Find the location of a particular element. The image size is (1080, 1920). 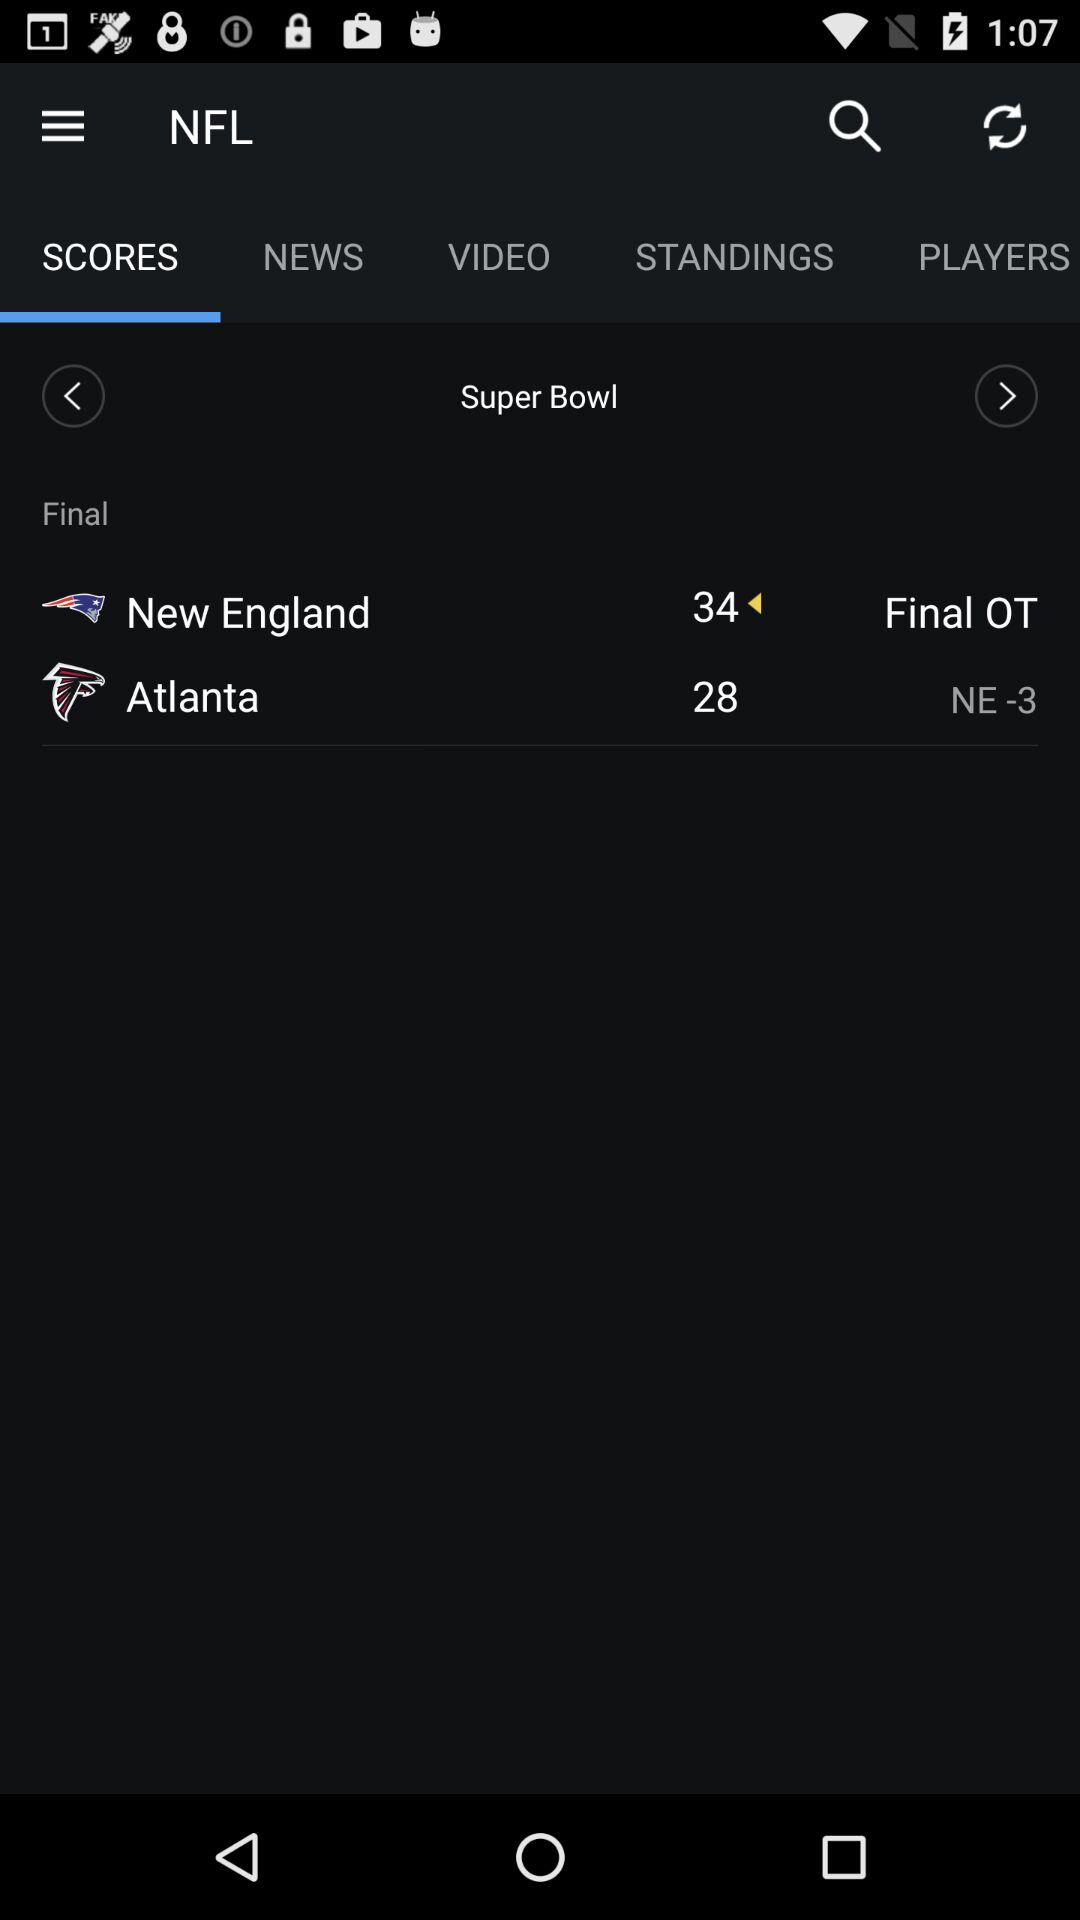

jump to standings item is located at coordinates (734, 256).